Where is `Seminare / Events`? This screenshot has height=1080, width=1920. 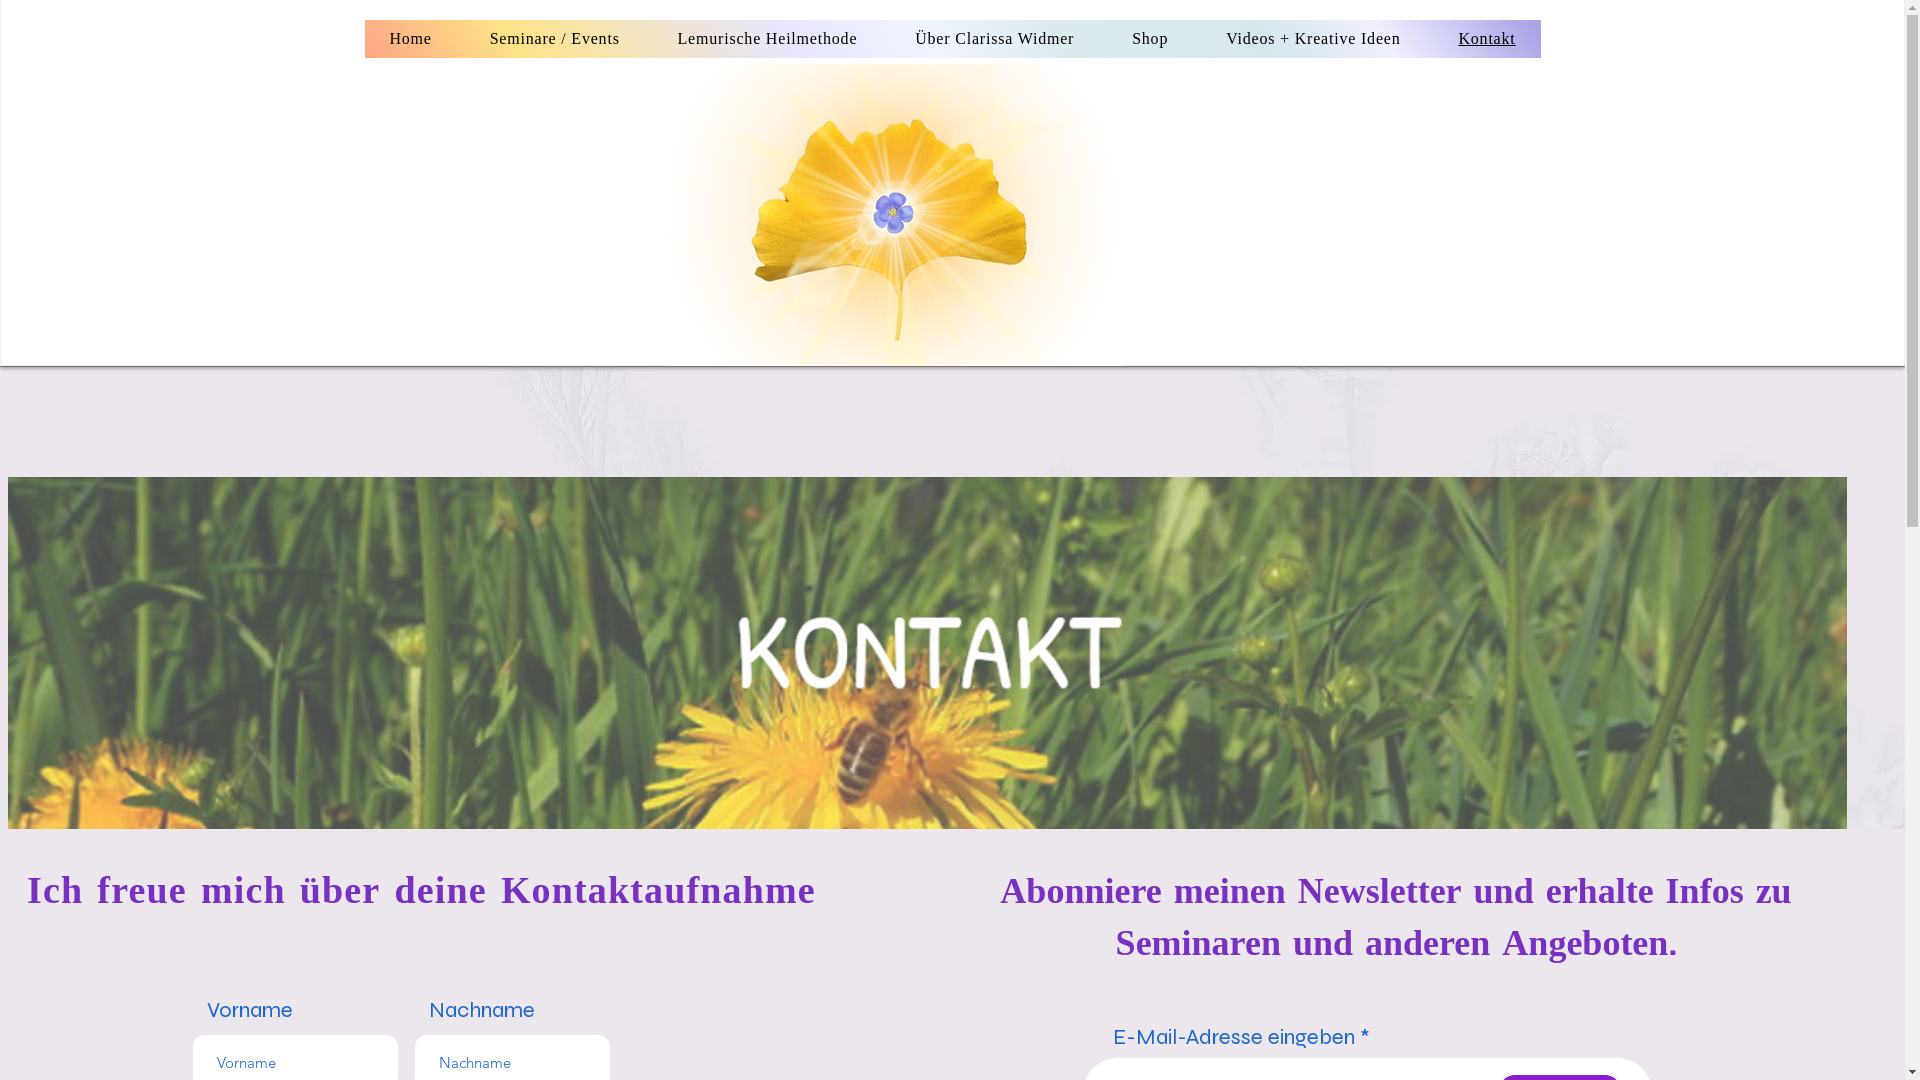 Seminare / Events is located at coordinates (555, 39).